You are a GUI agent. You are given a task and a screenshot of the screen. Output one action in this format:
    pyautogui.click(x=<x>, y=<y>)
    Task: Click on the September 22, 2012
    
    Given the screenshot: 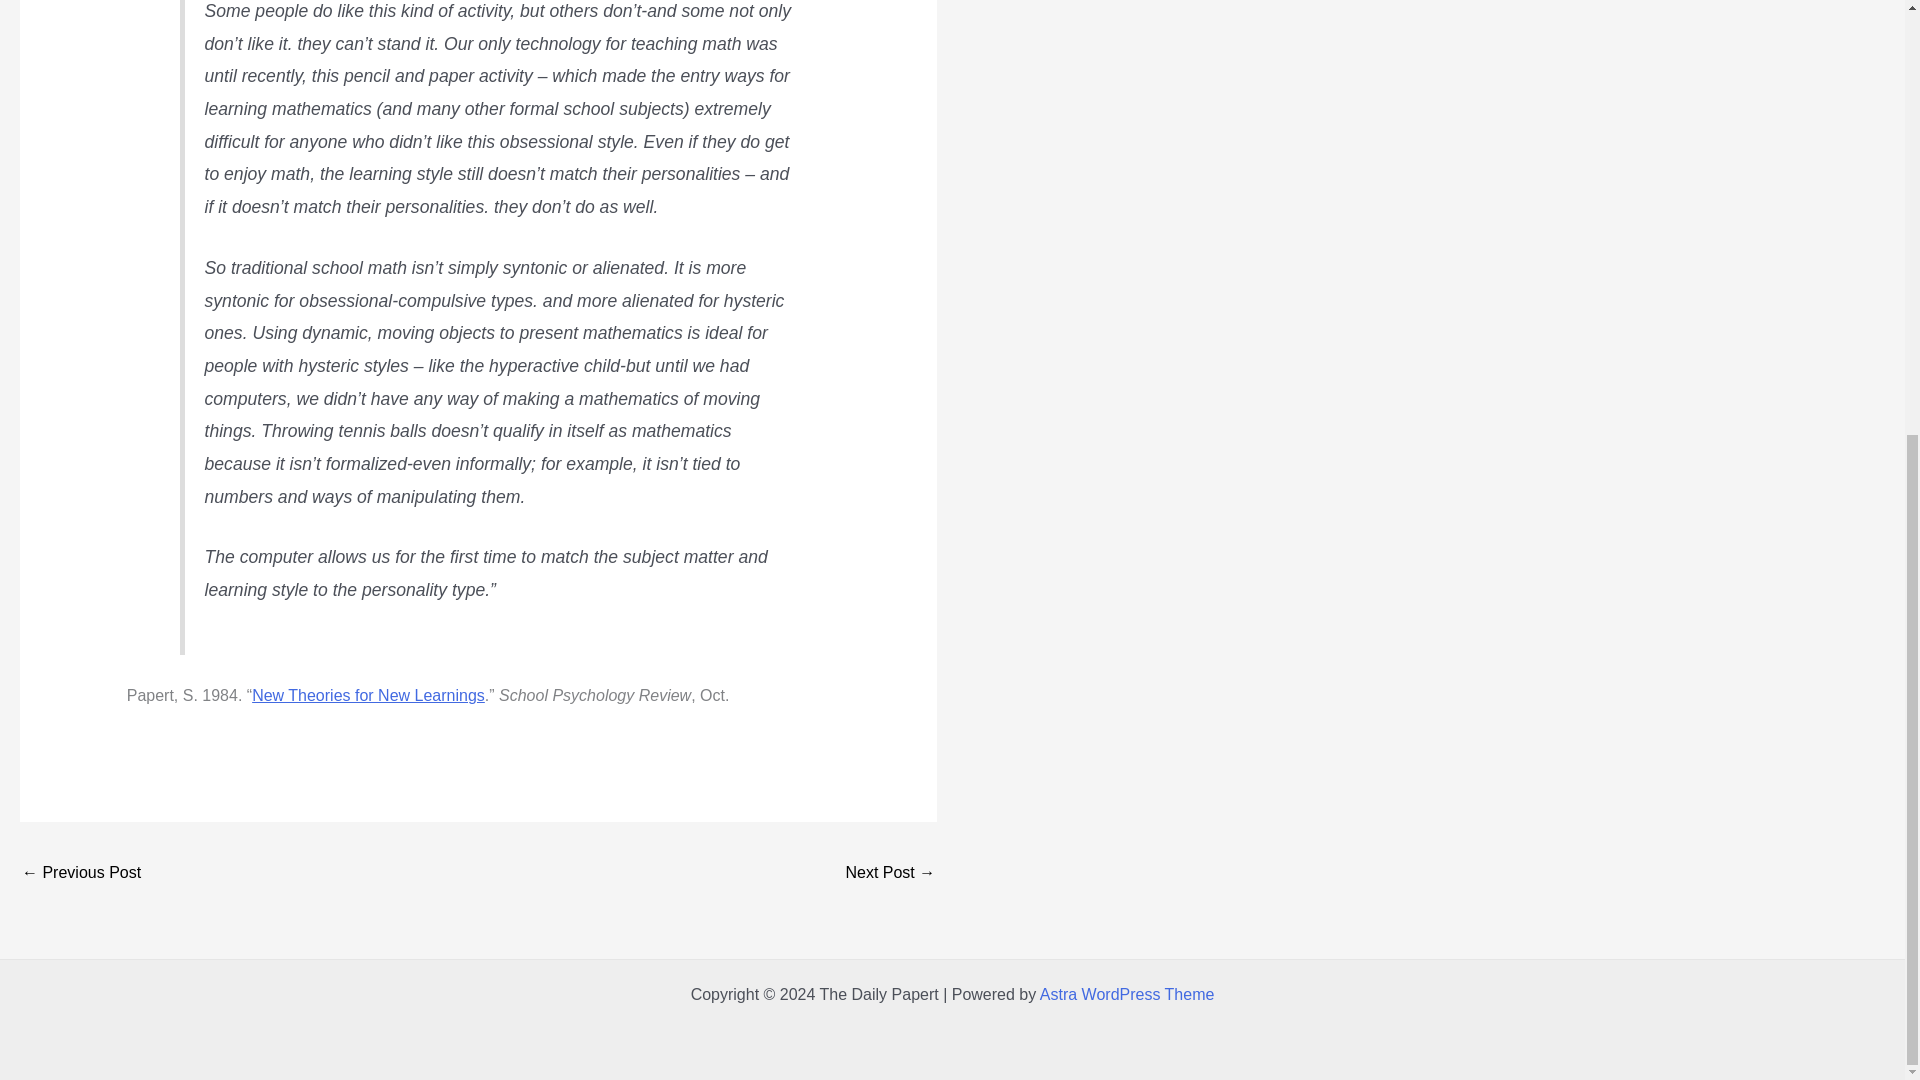 What is the action you would take?
    pyautogui.click(x=890, y=874)
    